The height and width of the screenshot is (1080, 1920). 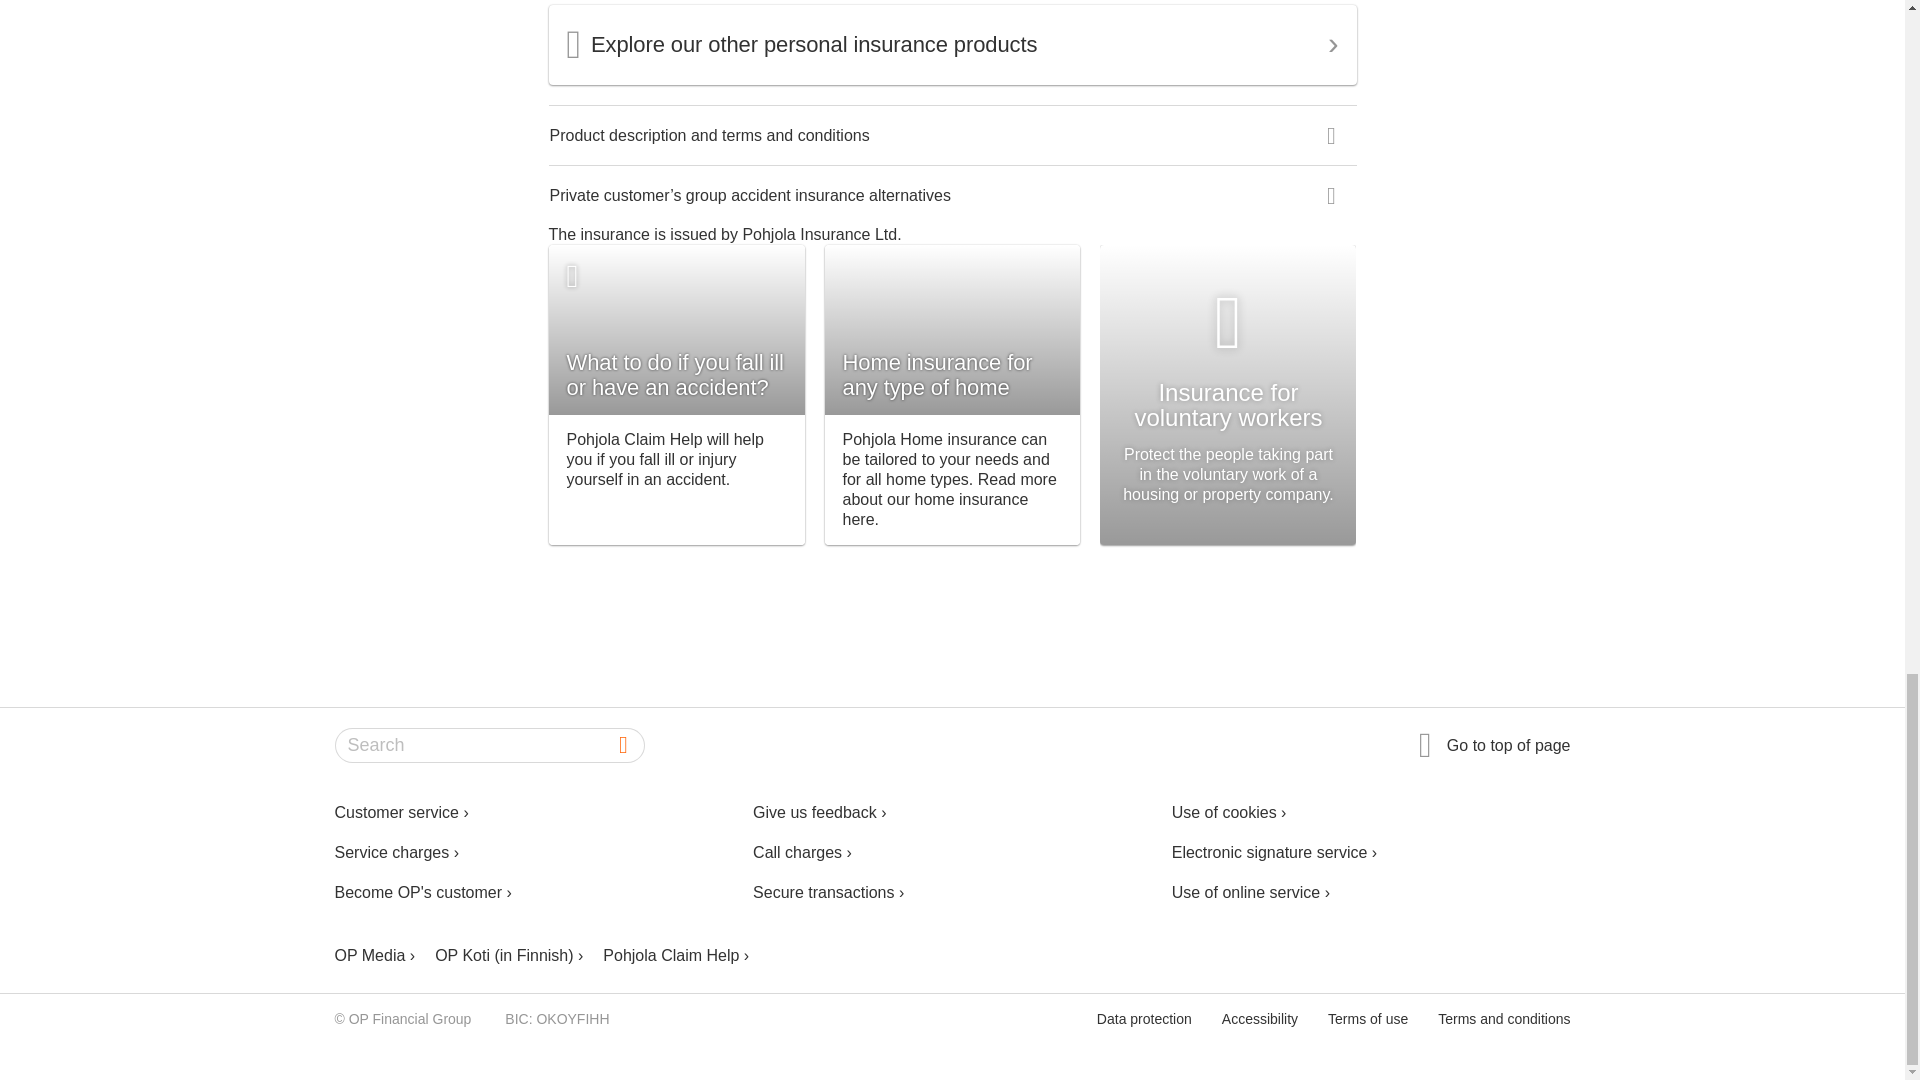 I want to click on facebook, so click(x=1403, y=956).